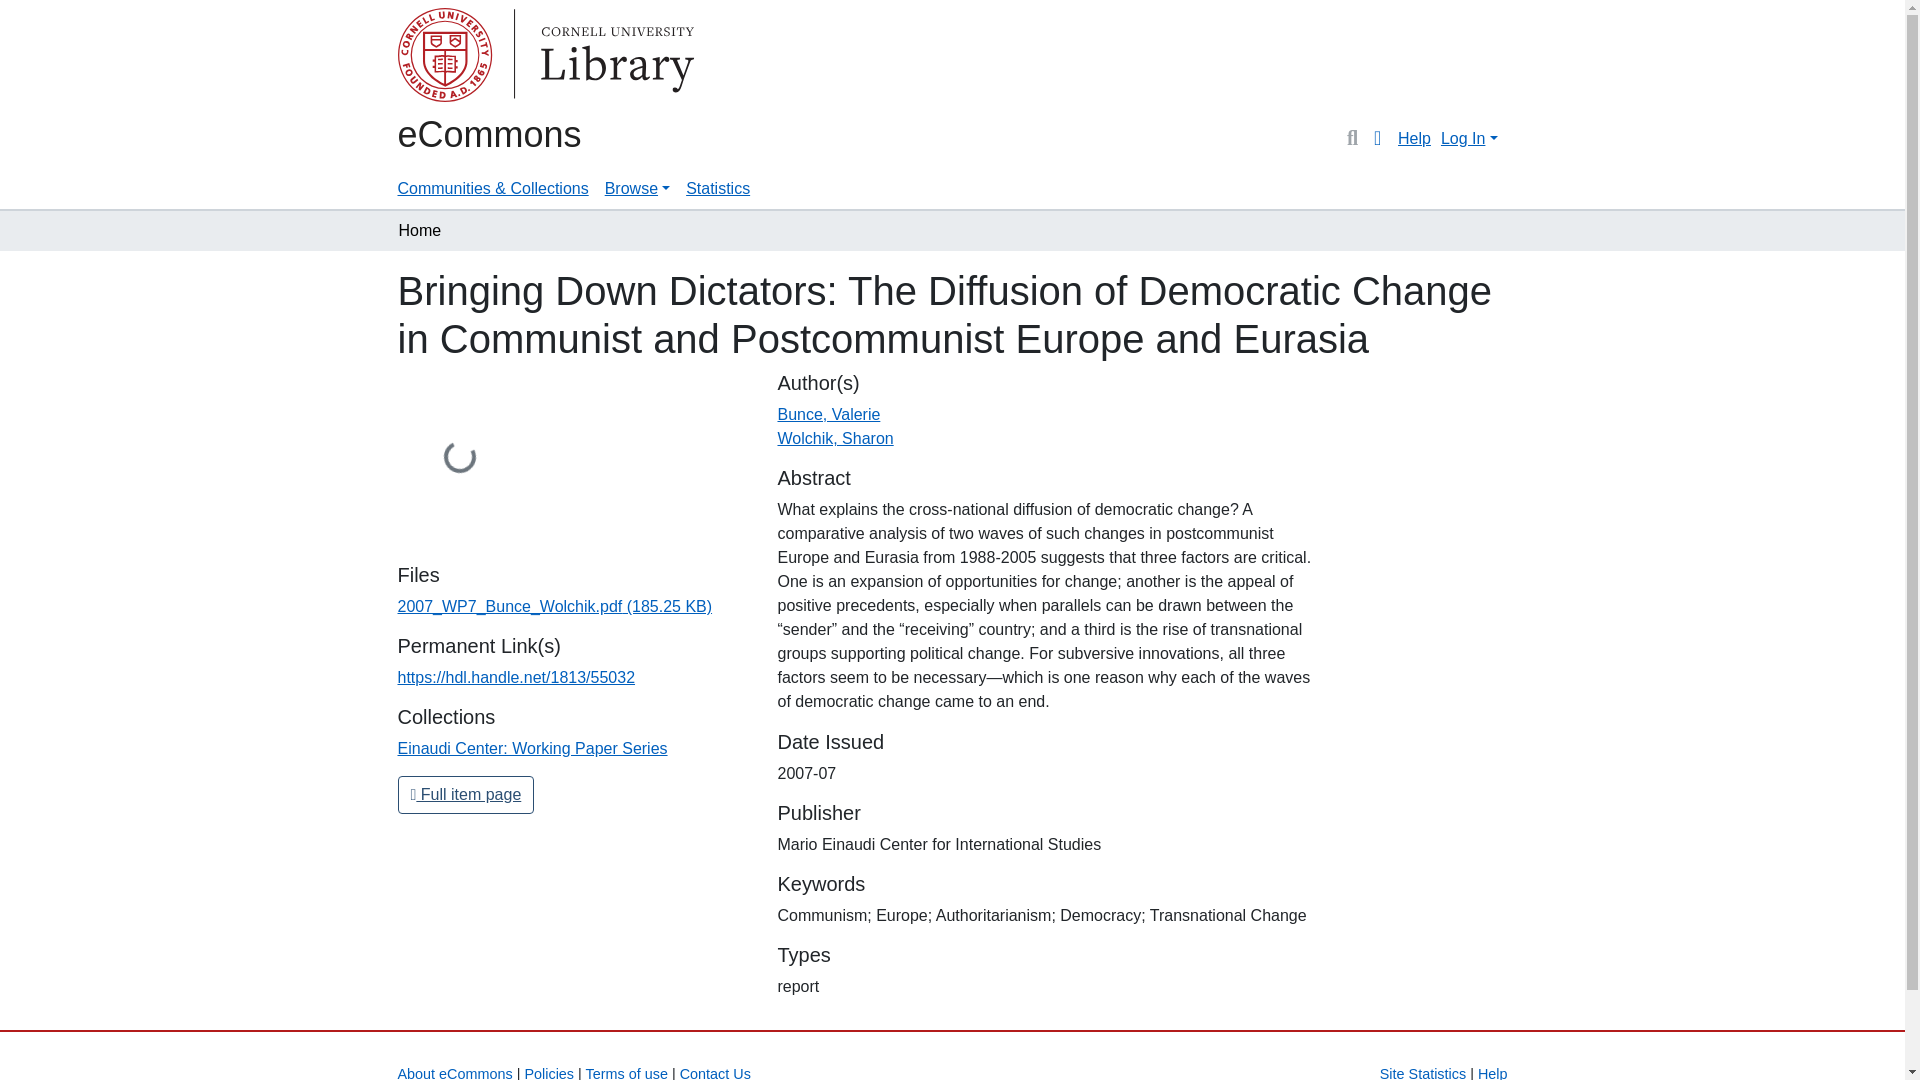 The image size is (1920, 1080). Describe the element at coordinates (466, 795) in the screenshot. I see `Full item page` at that location.